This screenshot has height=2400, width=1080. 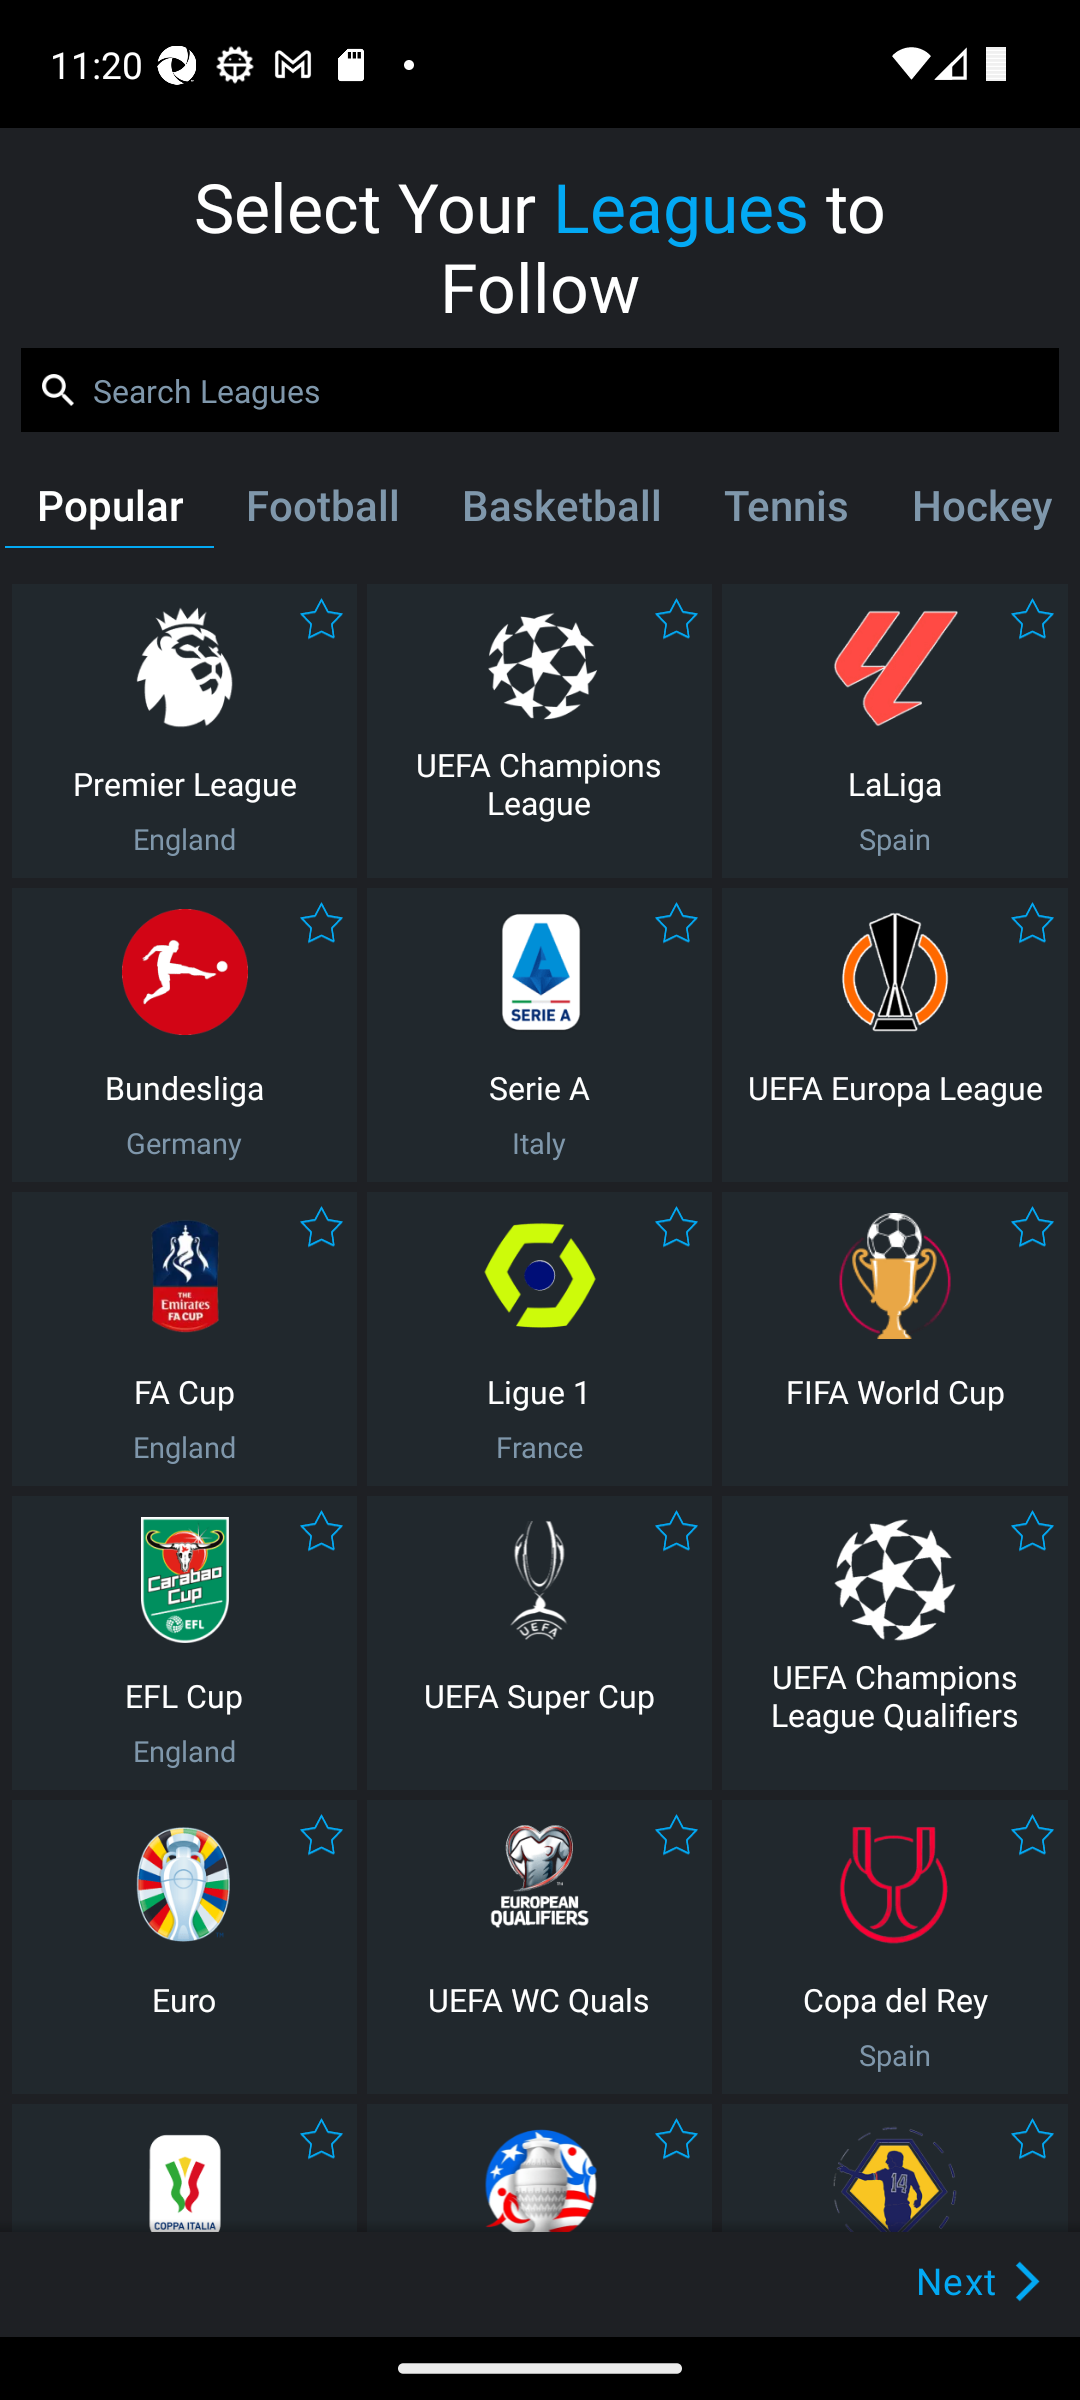 What do you see at coordinates (539, 730) in the screenshot?
I see `UEFA Champions League` at bounding box center [539, 730].